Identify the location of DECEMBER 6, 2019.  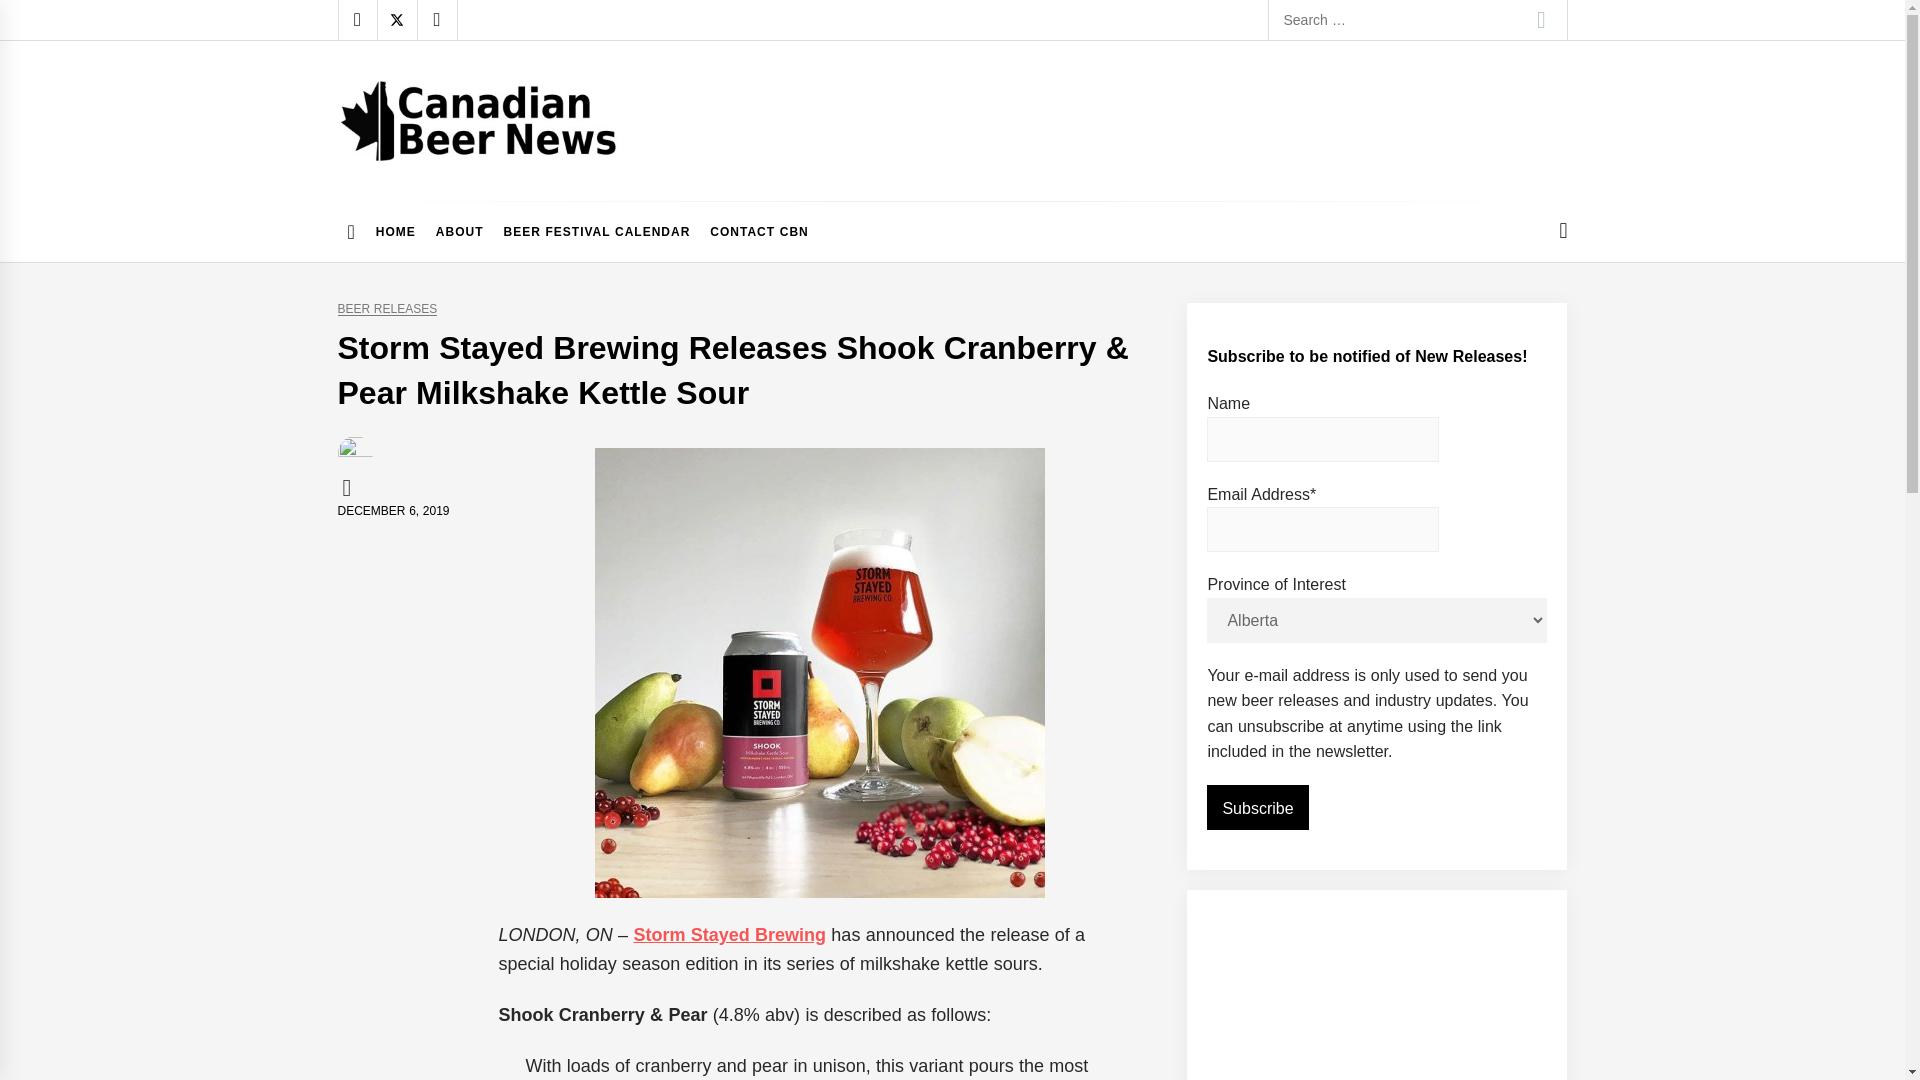
(393, 511).